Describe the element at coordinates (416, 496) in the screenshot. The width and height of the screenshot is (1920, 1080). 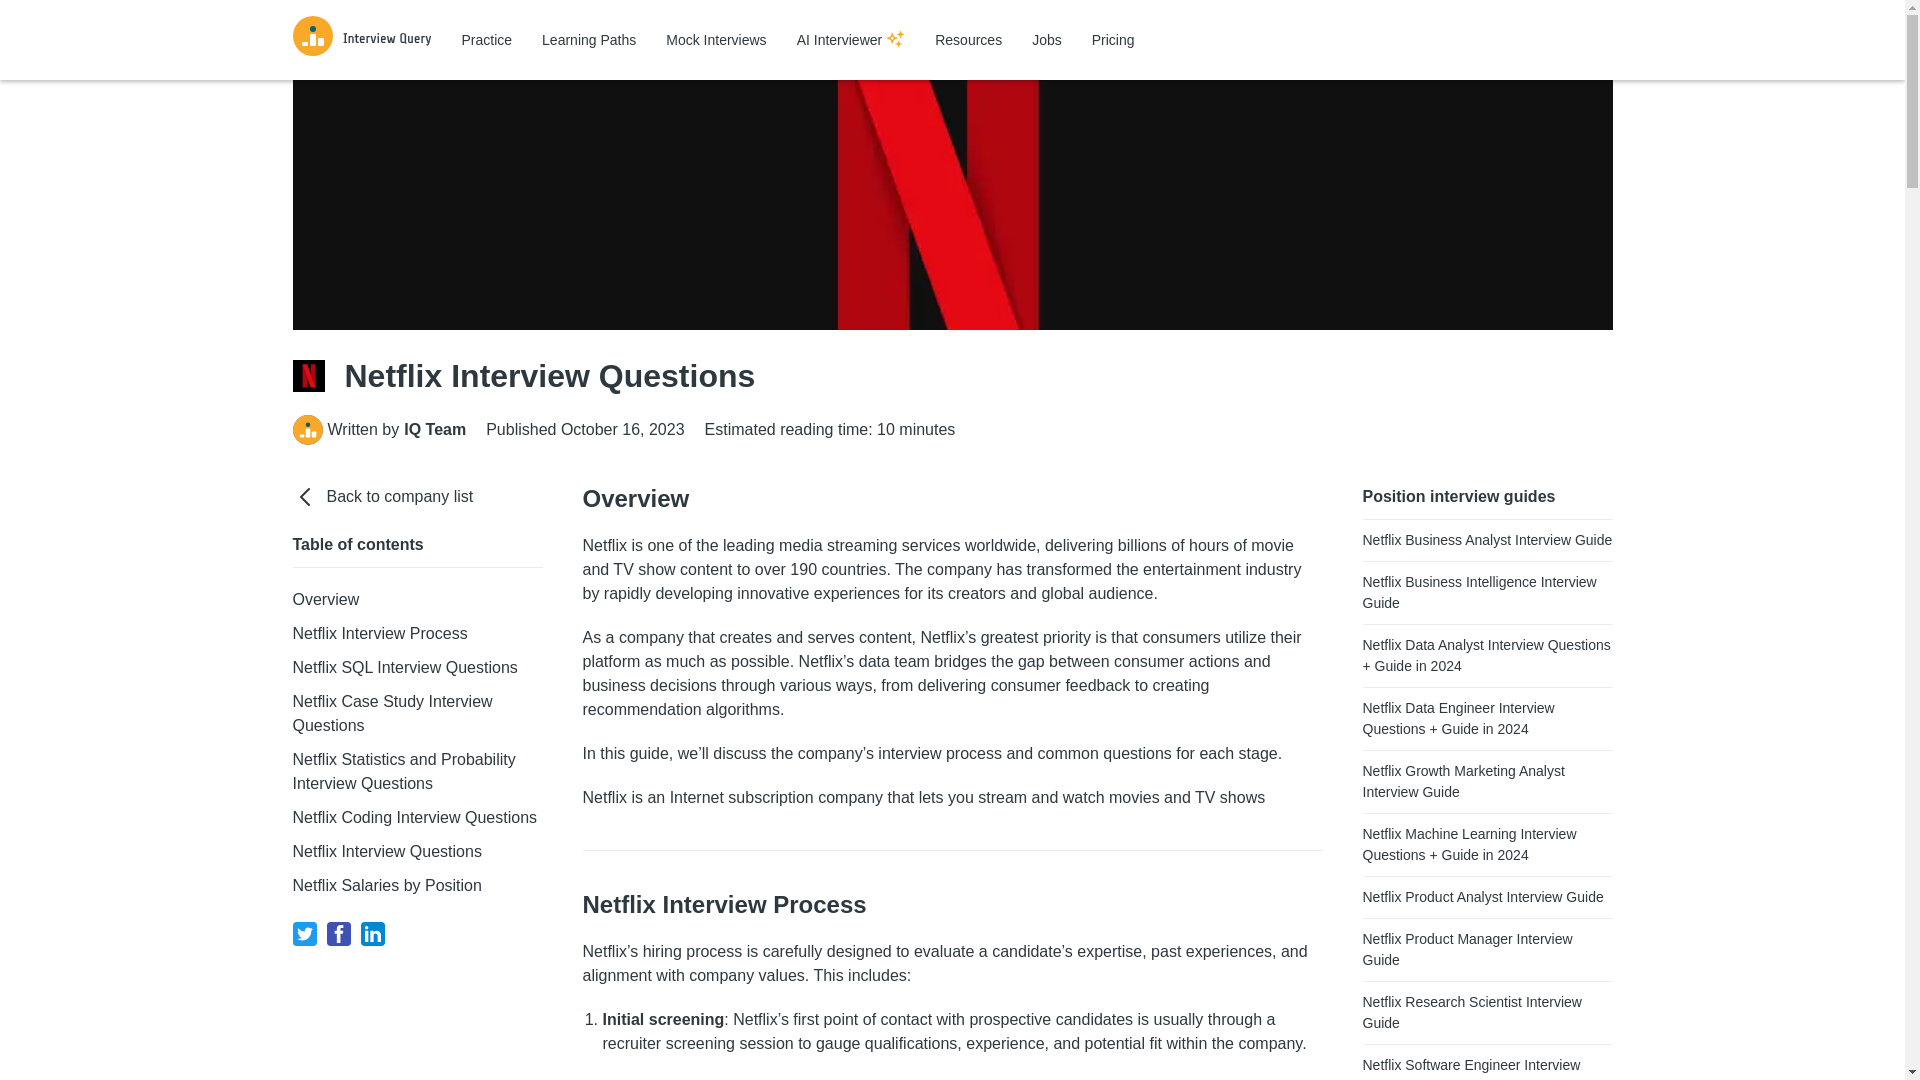
I see `Back to company list` at that location.